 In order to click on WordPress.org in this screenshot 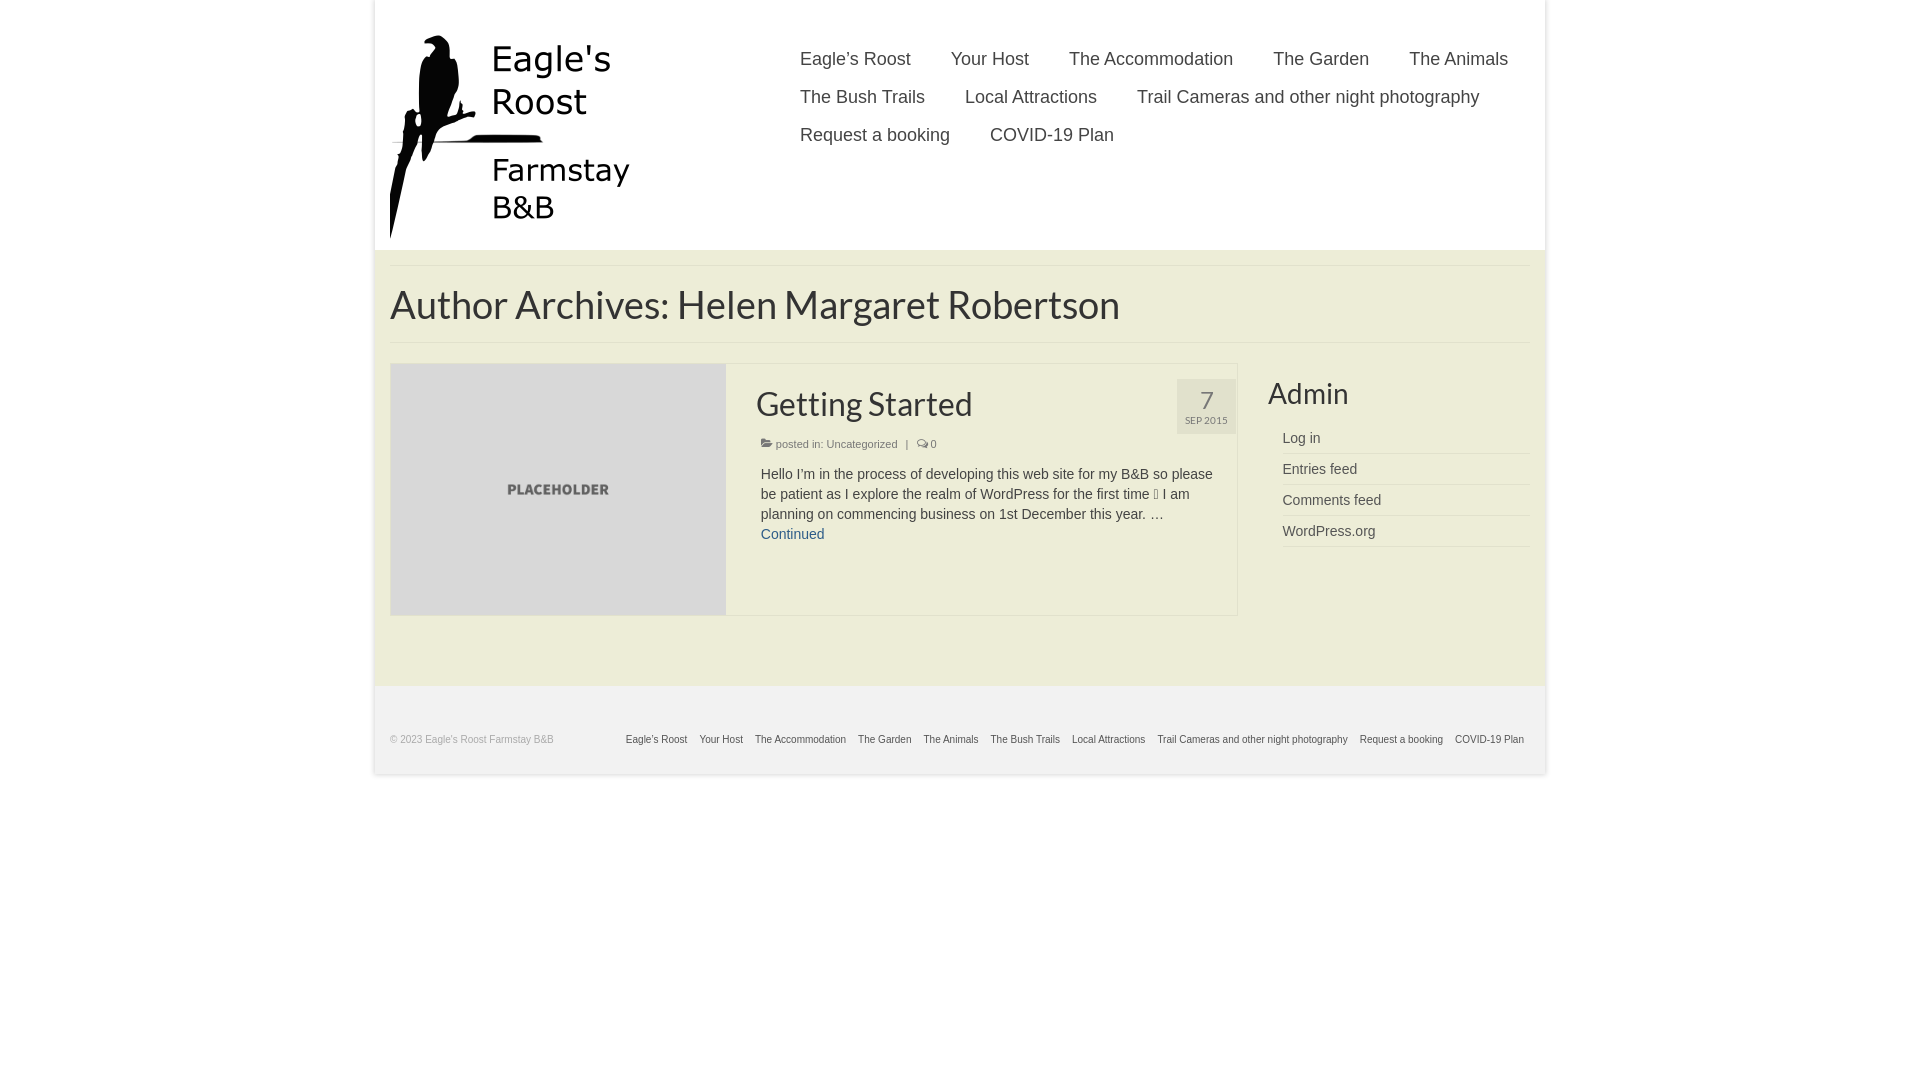, I will do `click(1328, 531)`.